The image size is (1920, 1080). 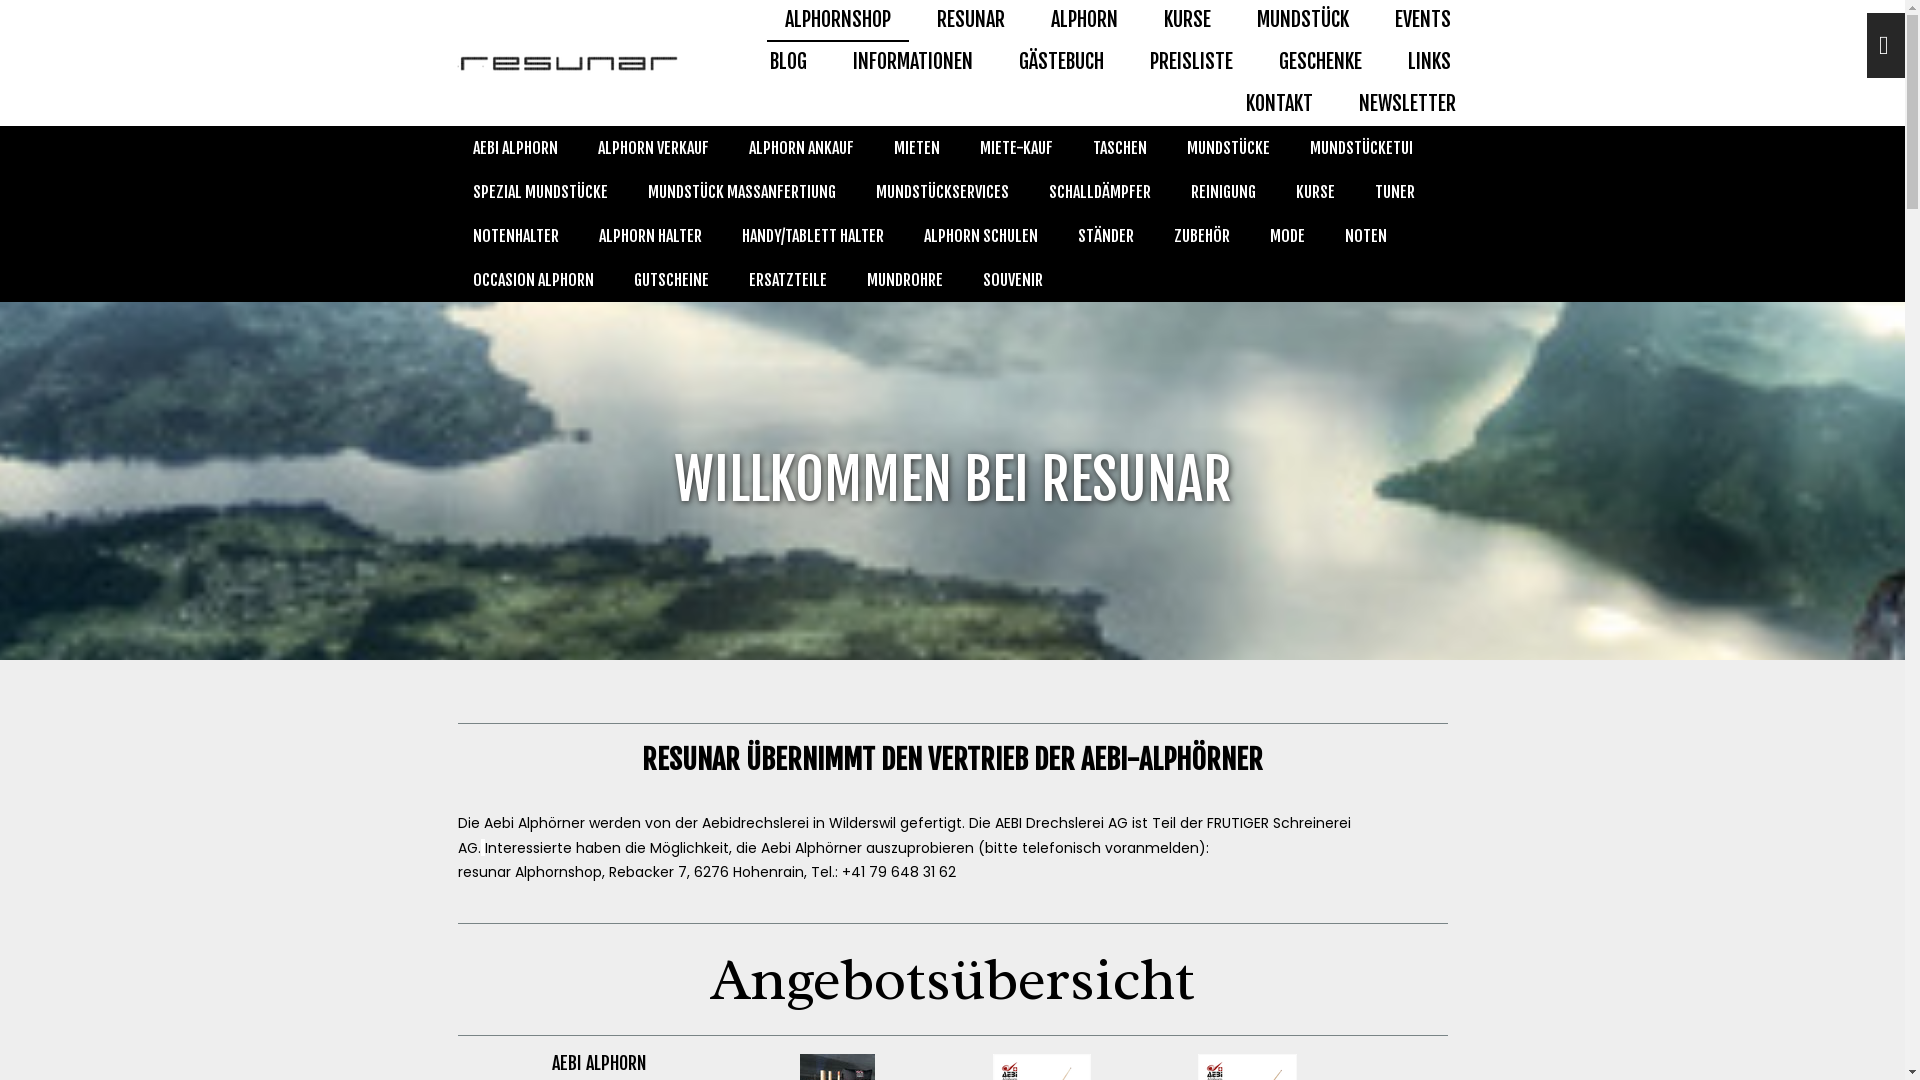 What do you see at coordinates (952, 481) in the screenshot?
I see `WILLKOMMEN BEI RESUNAR` at bounding box center [952, 481].